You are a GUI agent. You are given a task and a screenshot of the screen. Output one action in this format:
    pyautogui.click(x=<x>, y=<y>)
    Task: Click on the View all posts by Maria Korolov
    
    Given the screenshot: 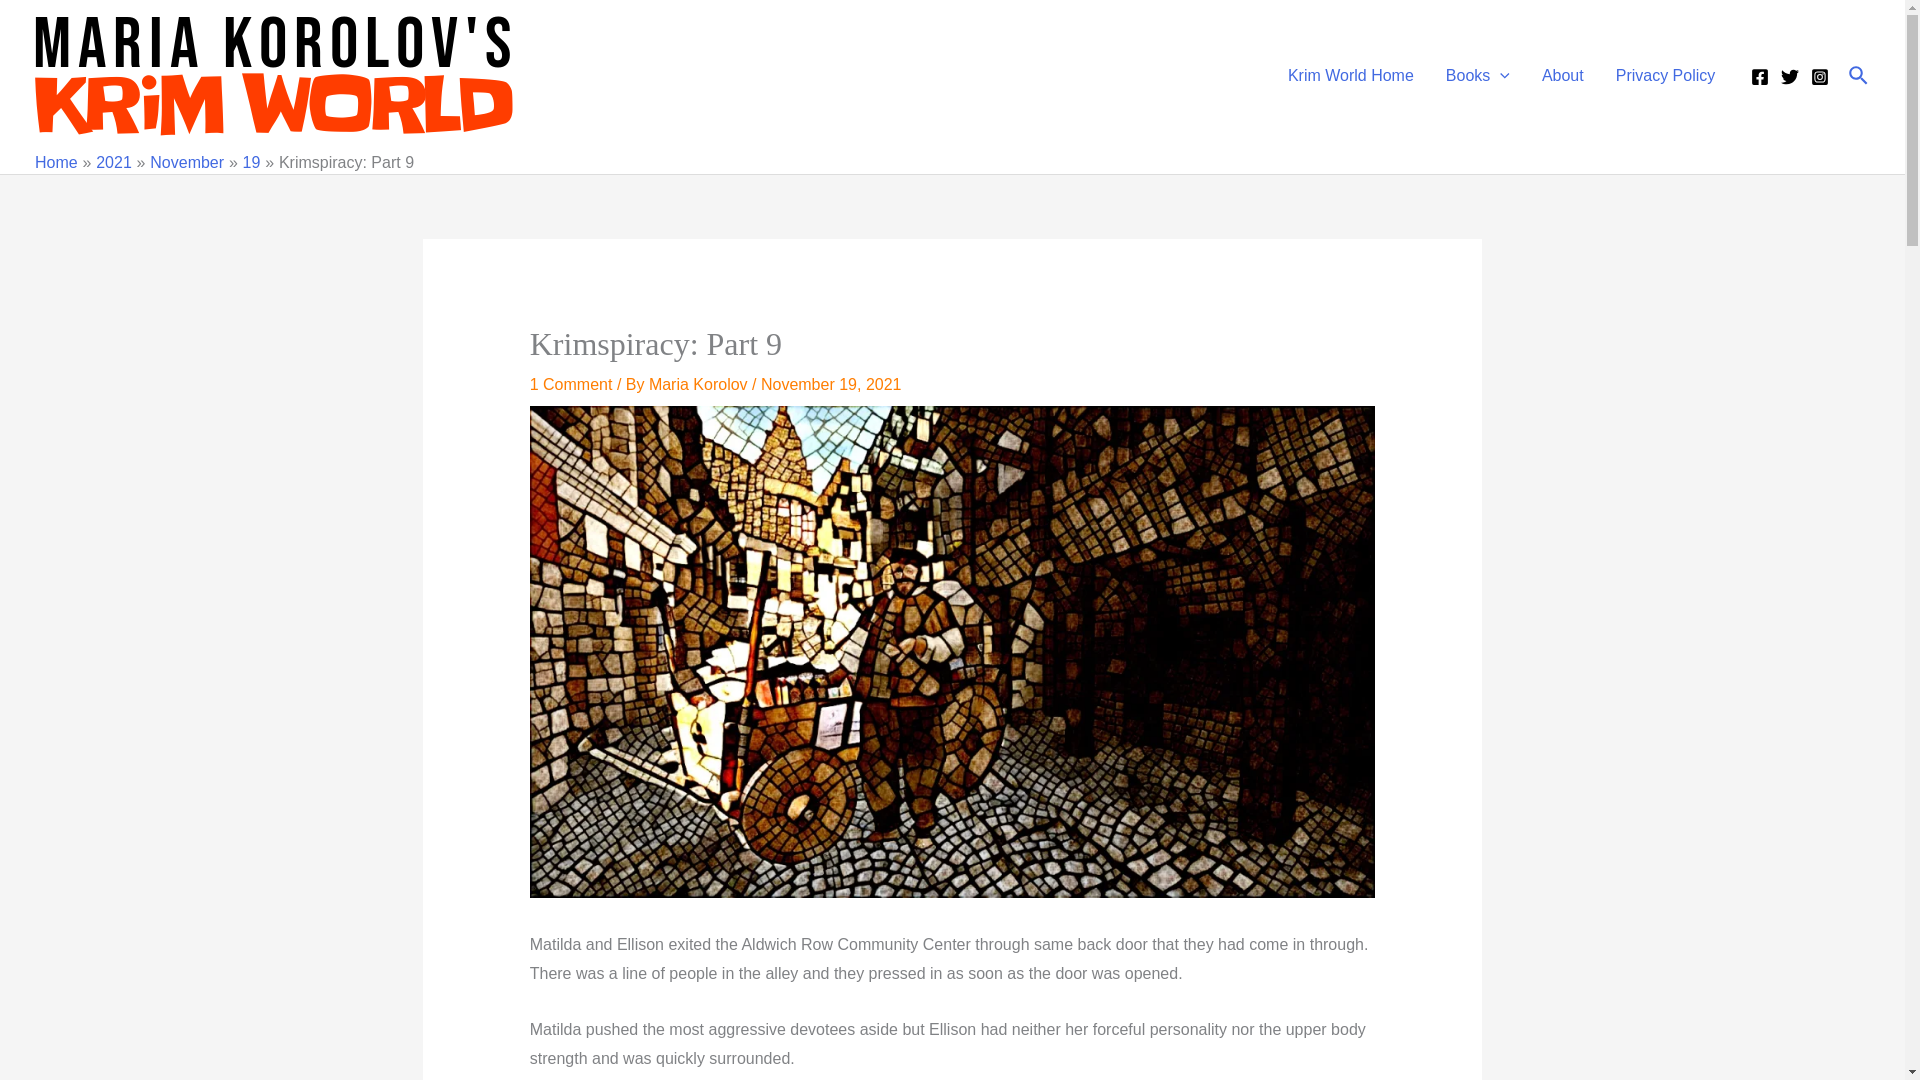 What is the action you would take?
    pyautogui.click(x=700, y=384)
    